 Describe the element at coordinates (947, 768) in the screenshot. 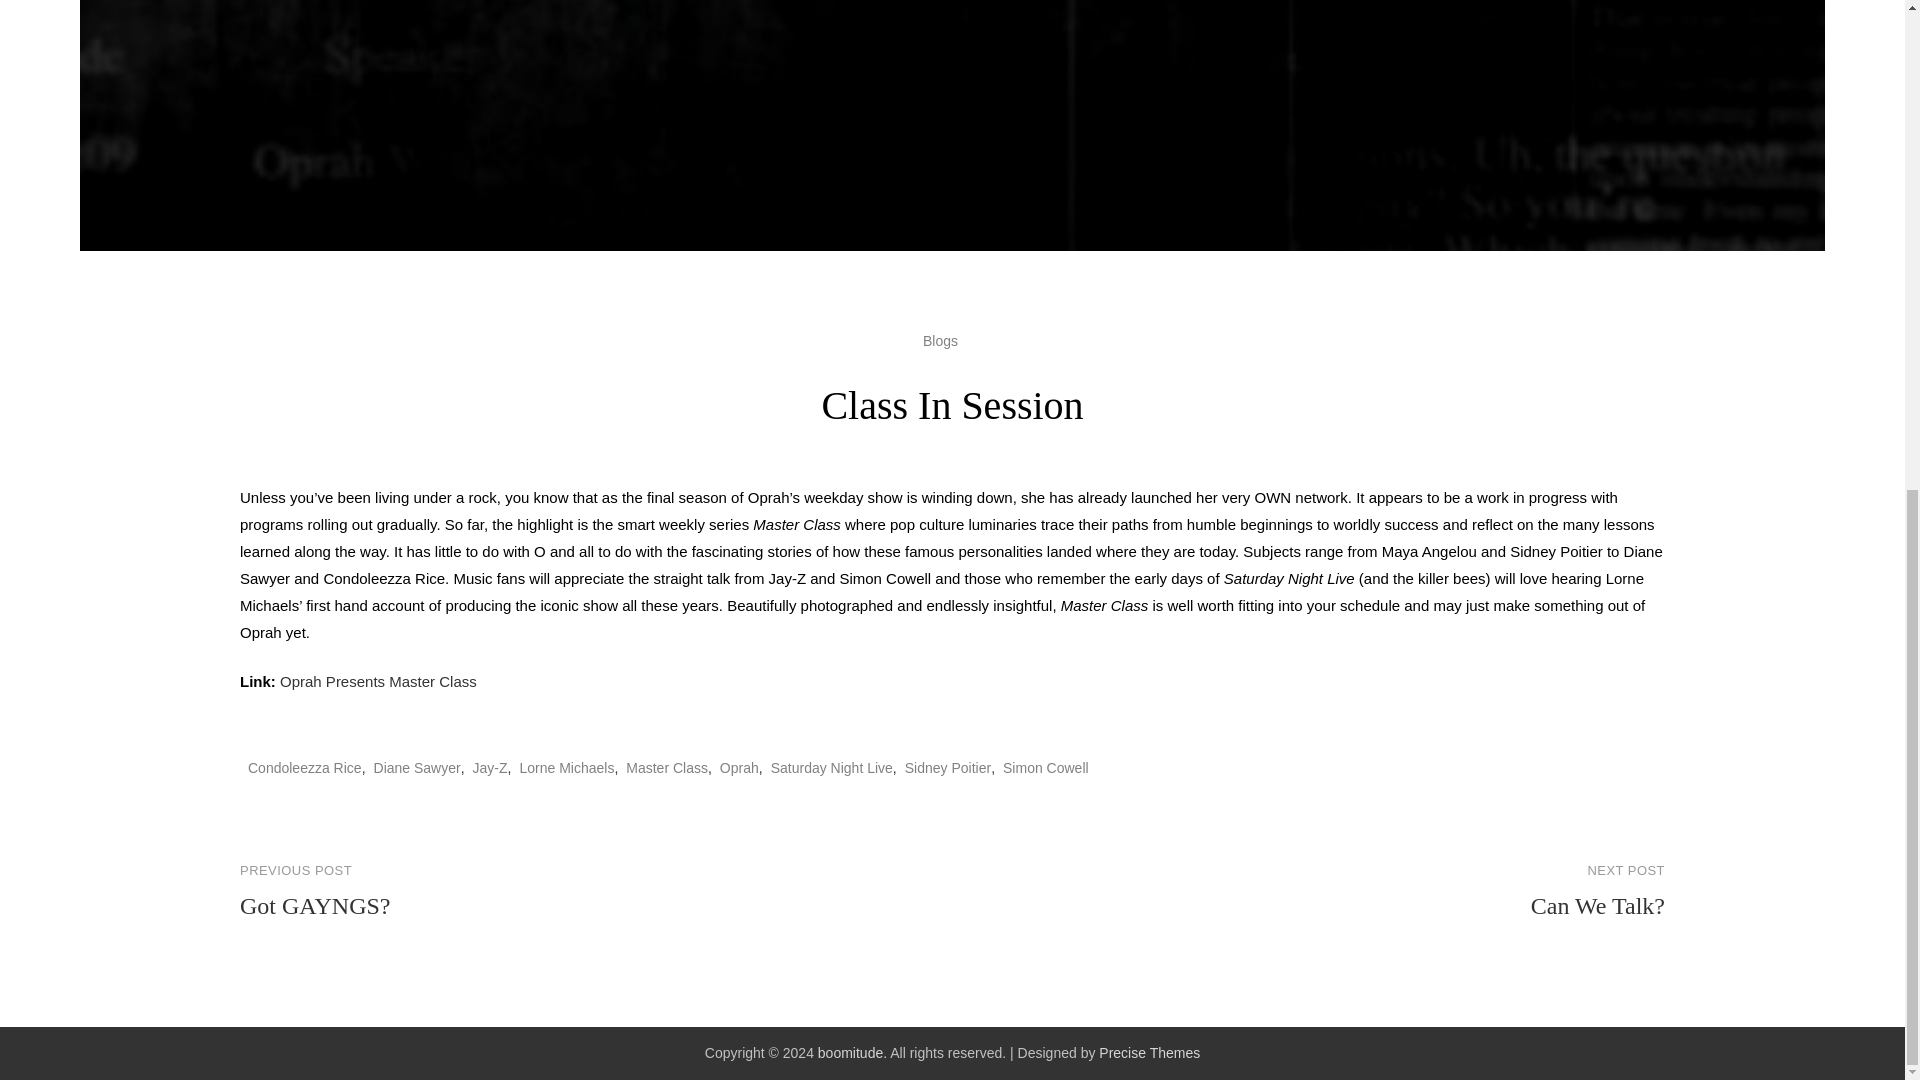

I see `Sidney Poitier` at that location.